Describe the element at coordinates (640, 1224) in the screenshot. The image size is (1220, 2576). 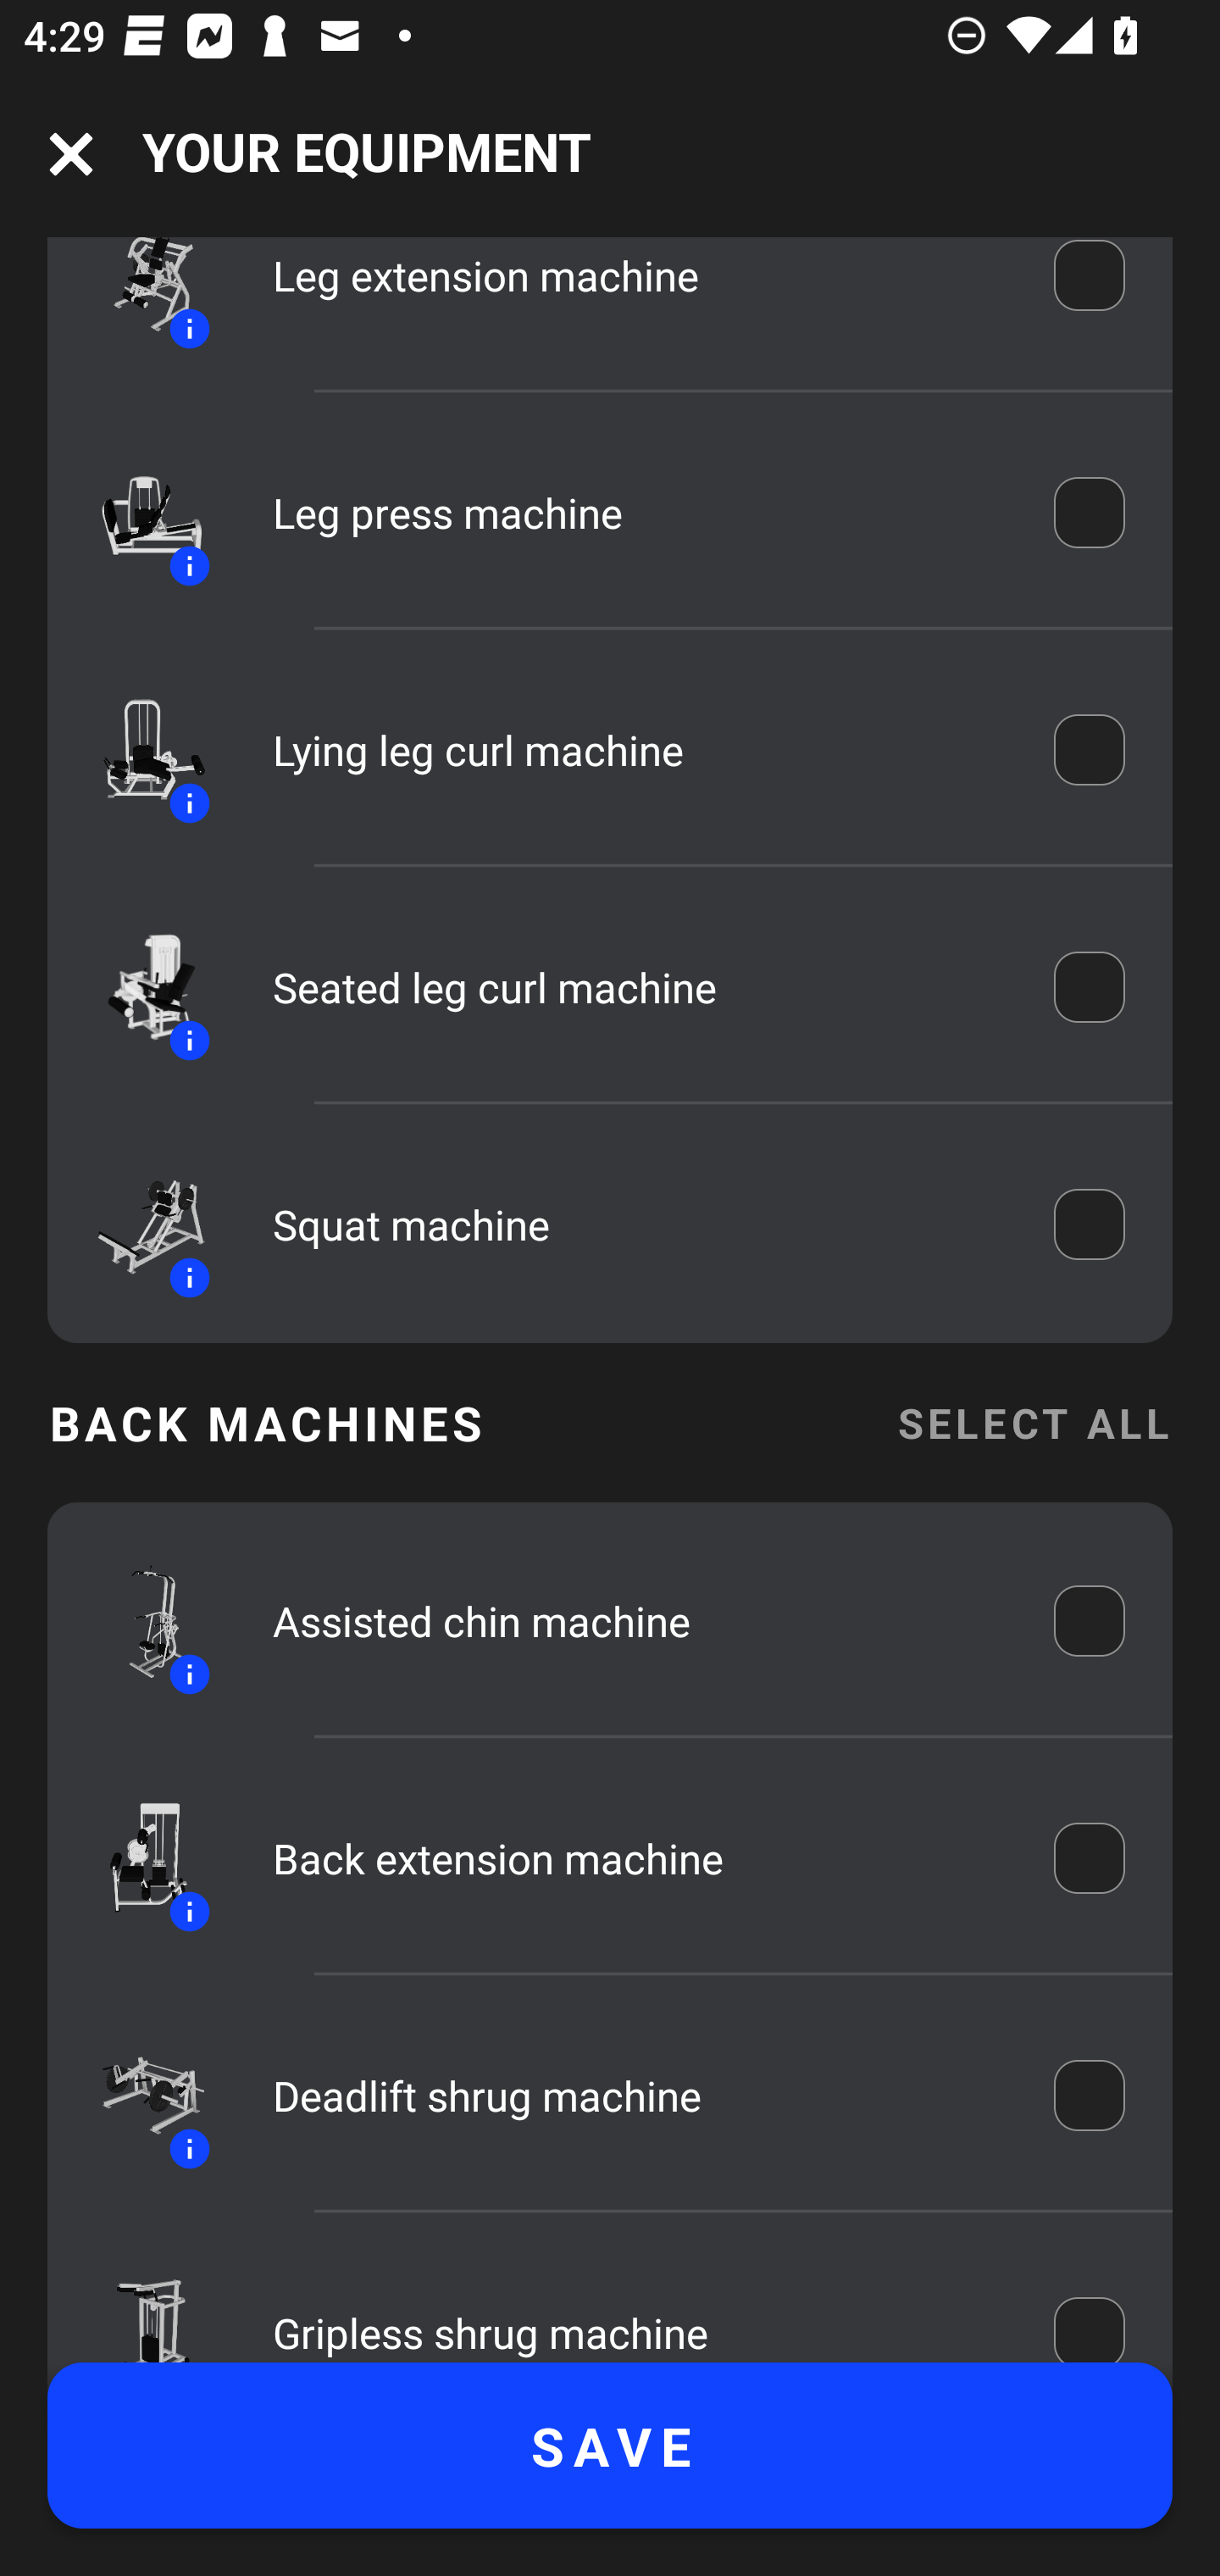
I see `Squat machine` at that location.